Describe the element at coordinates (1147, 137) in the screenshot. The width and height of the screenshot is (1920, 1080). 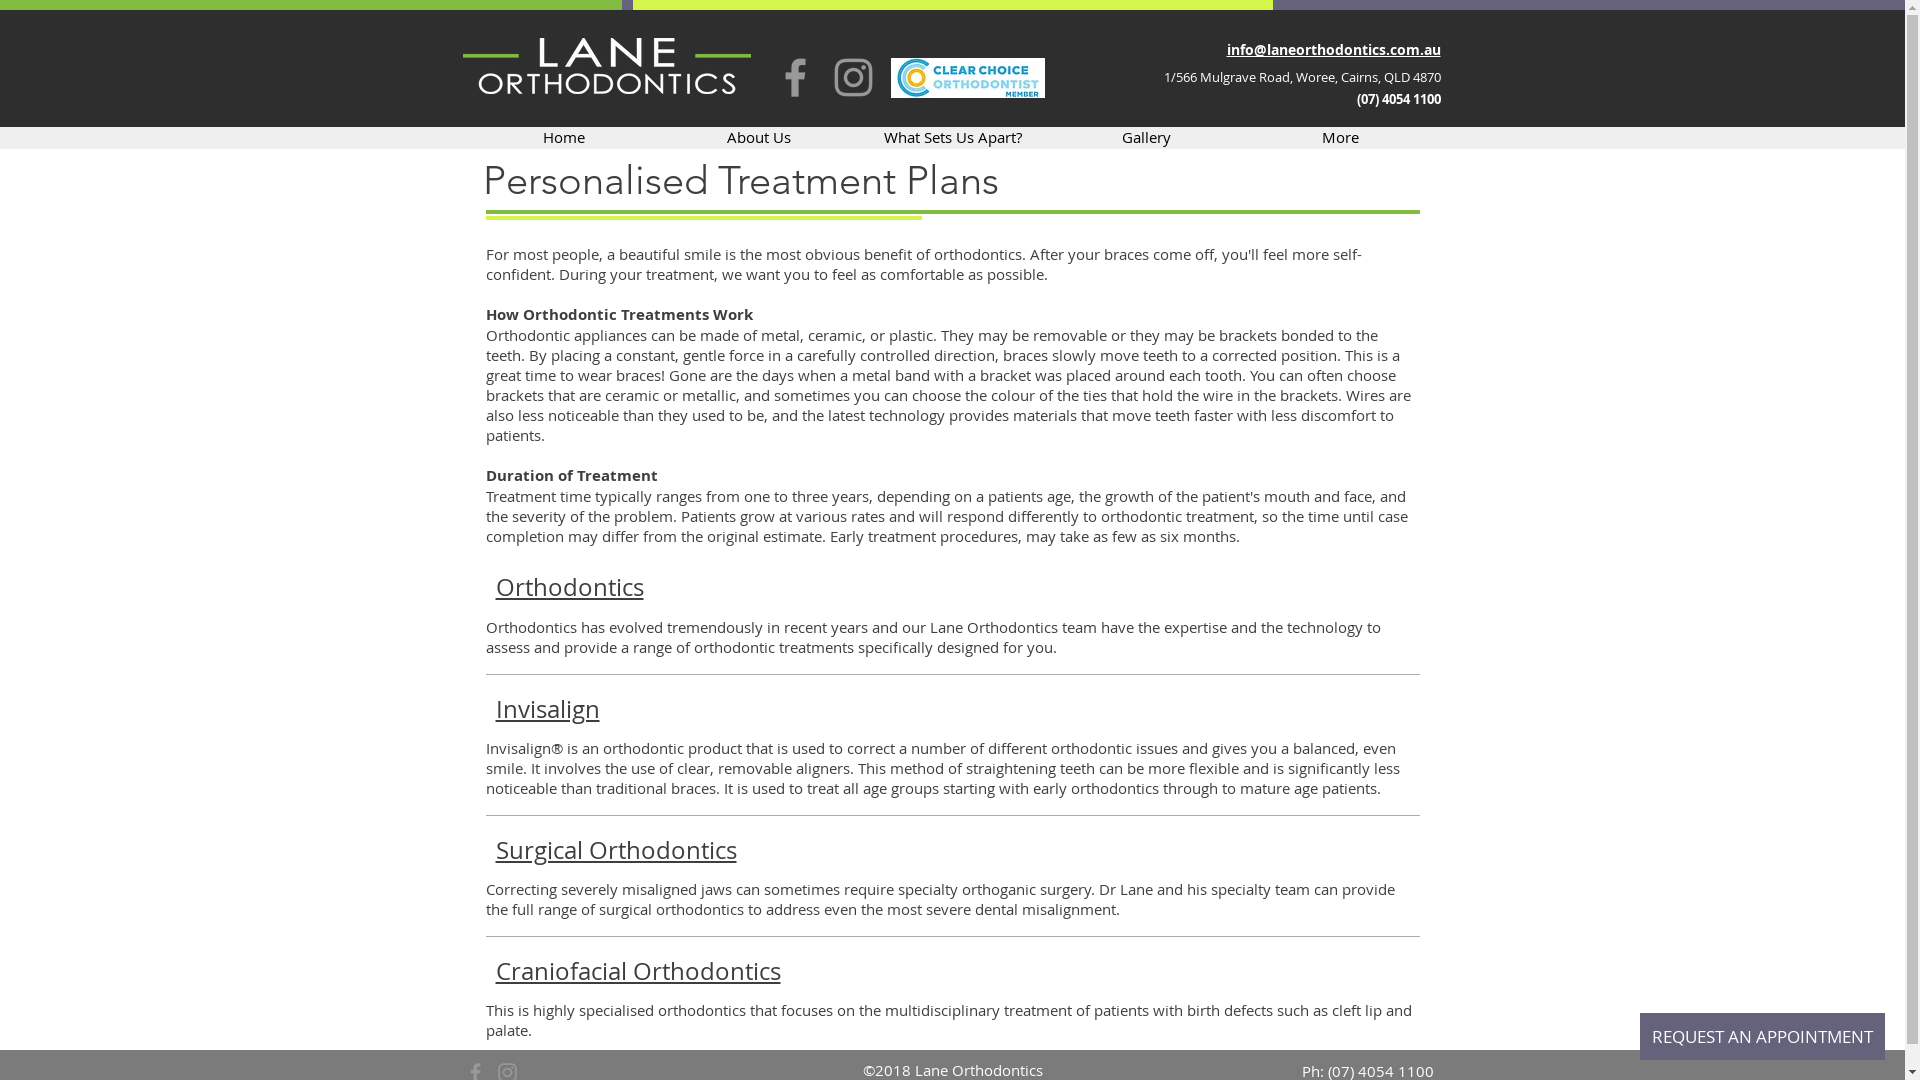
I see `Gallery` at that location.